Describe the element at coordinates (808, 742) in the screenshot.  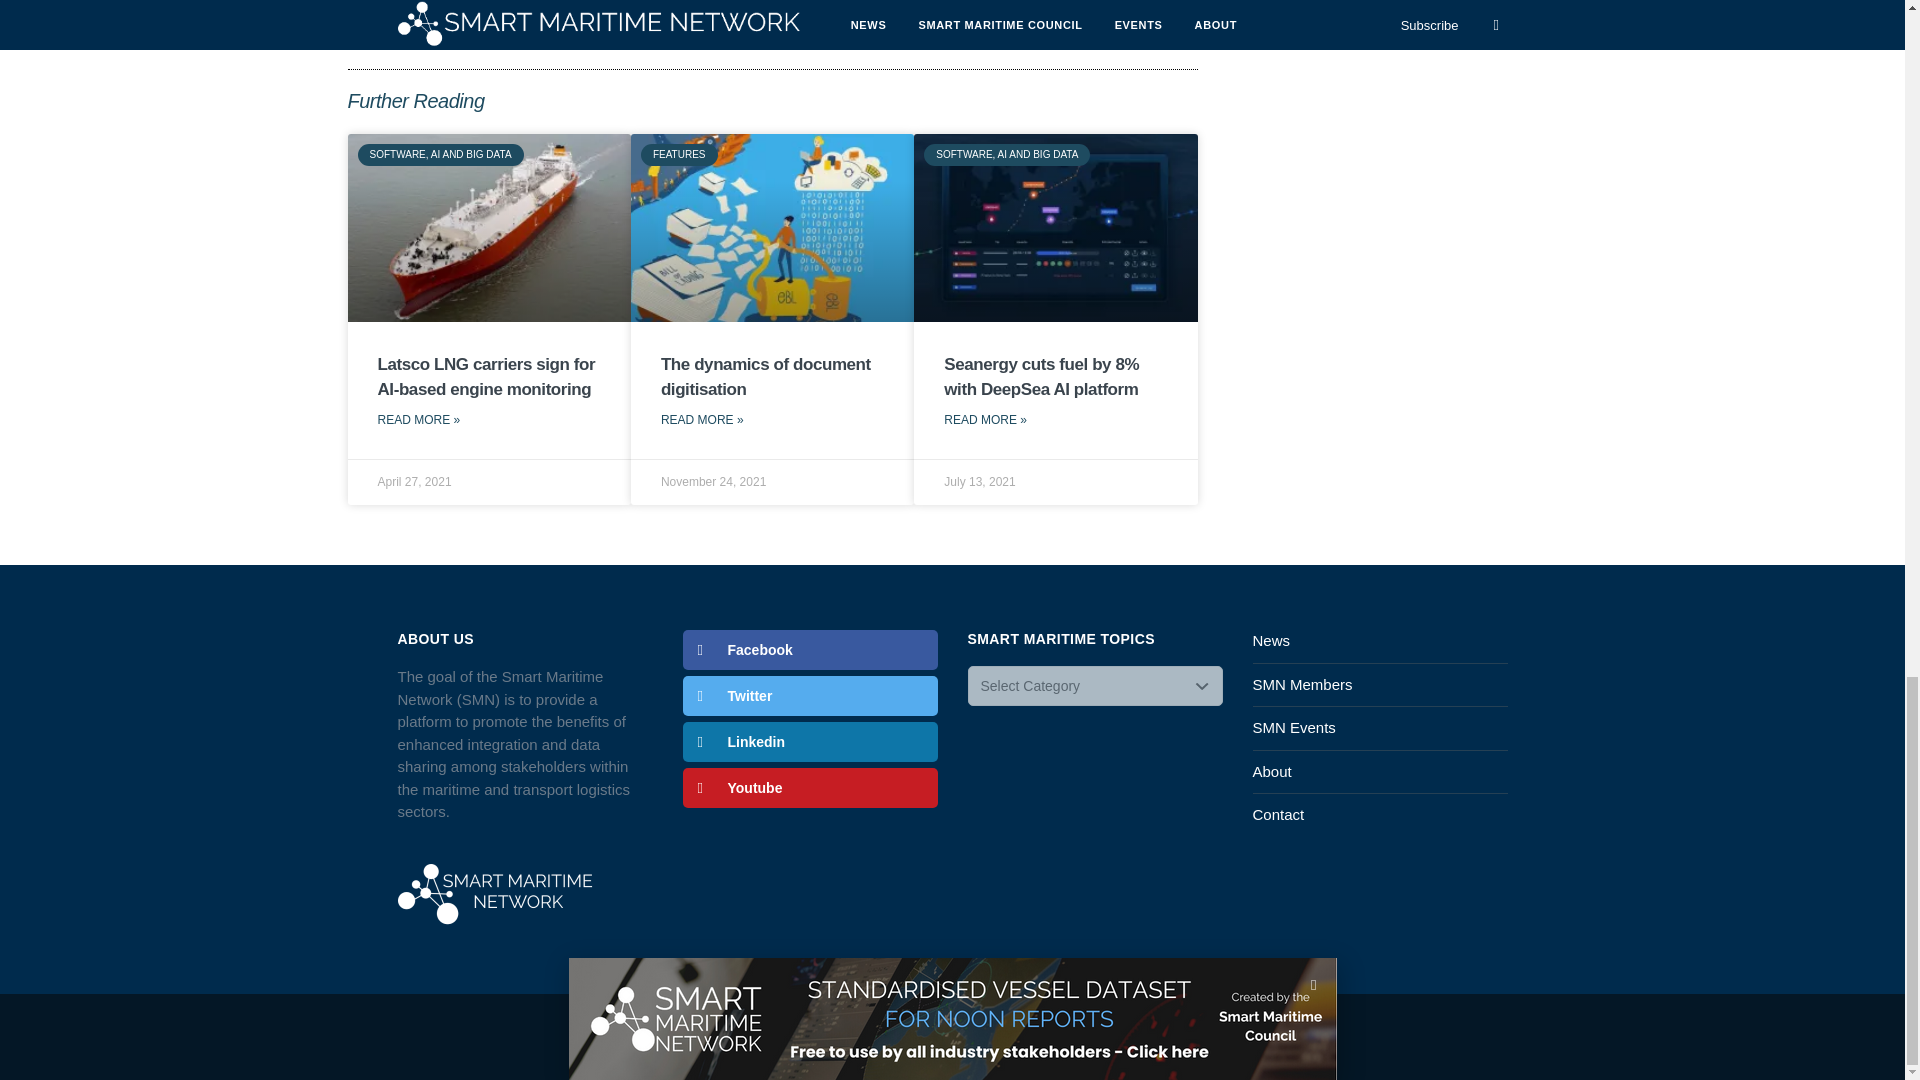
I see `Linkedin` at that location.